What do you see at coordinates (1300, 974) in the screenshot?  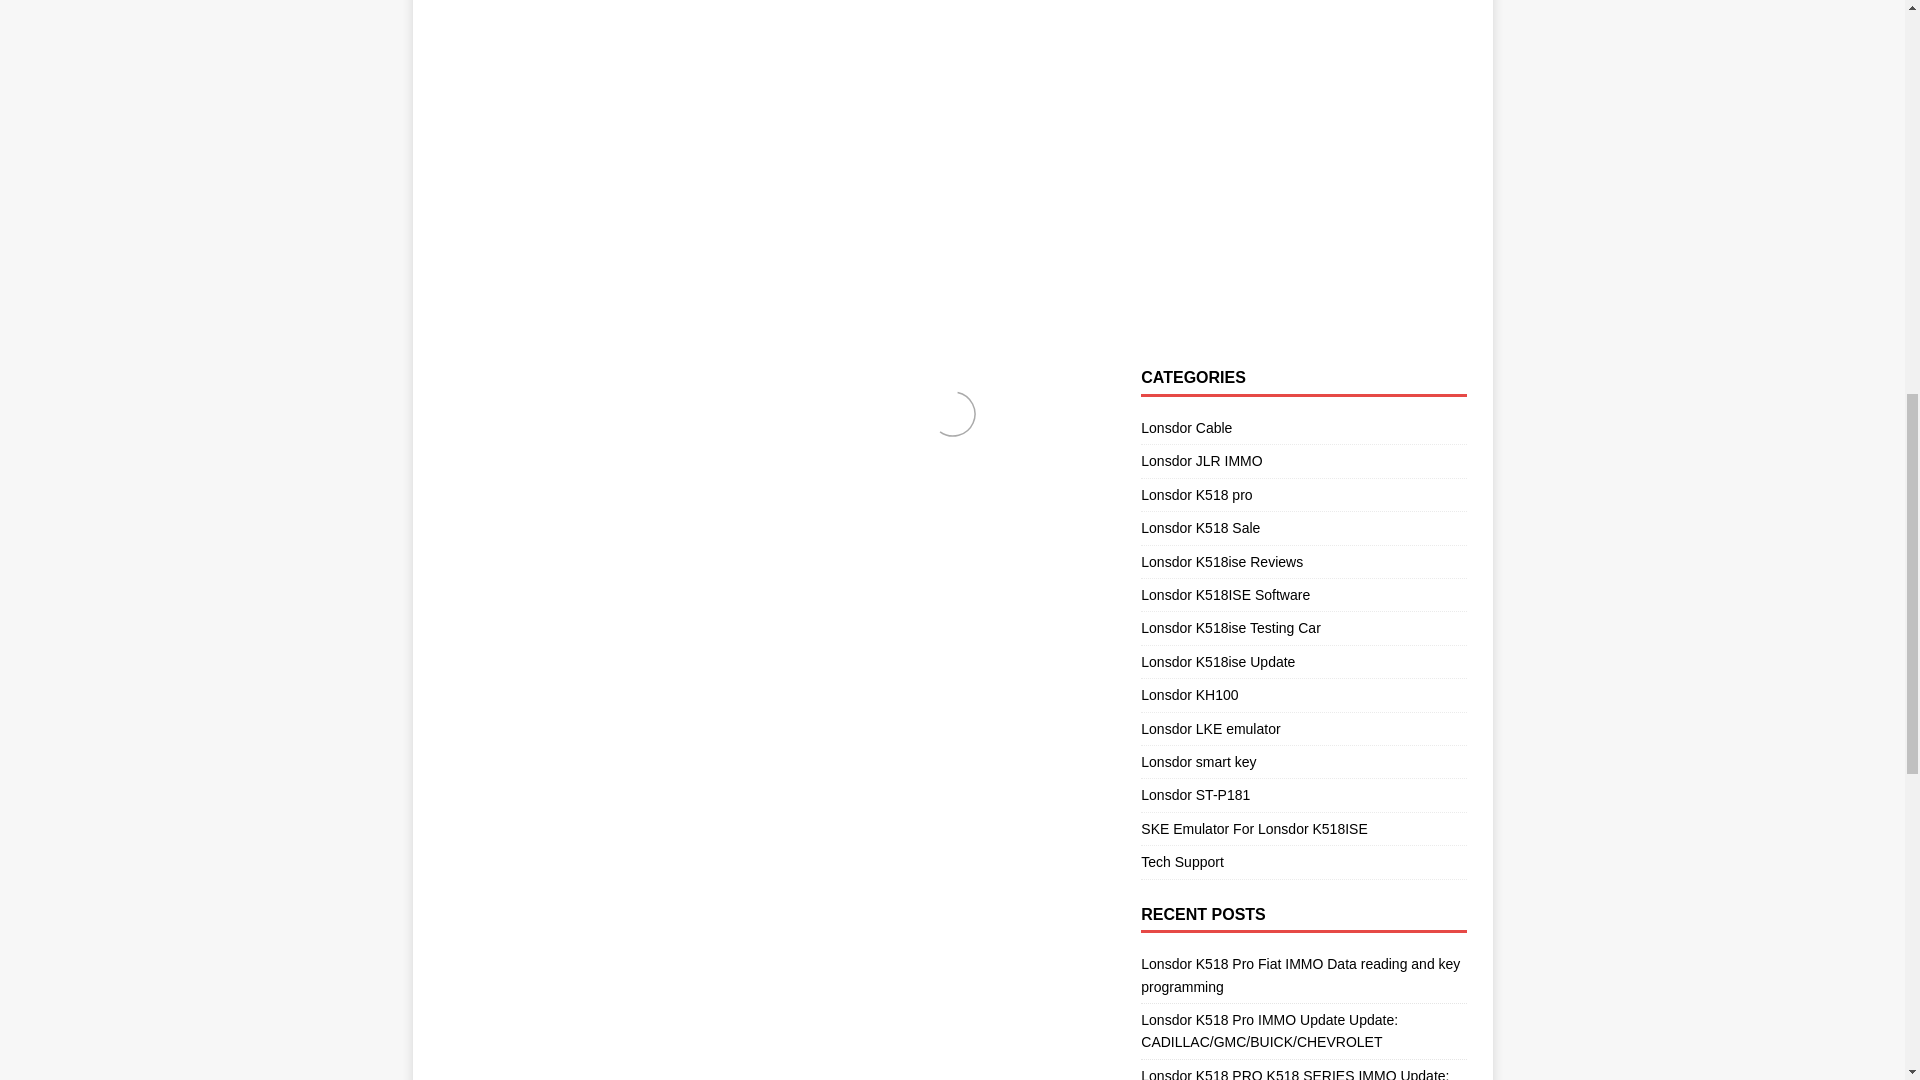 I see `Lonsdor K518 Pro Fiat IMMO Data reading and key programming` at bounding box center [1300, 974].